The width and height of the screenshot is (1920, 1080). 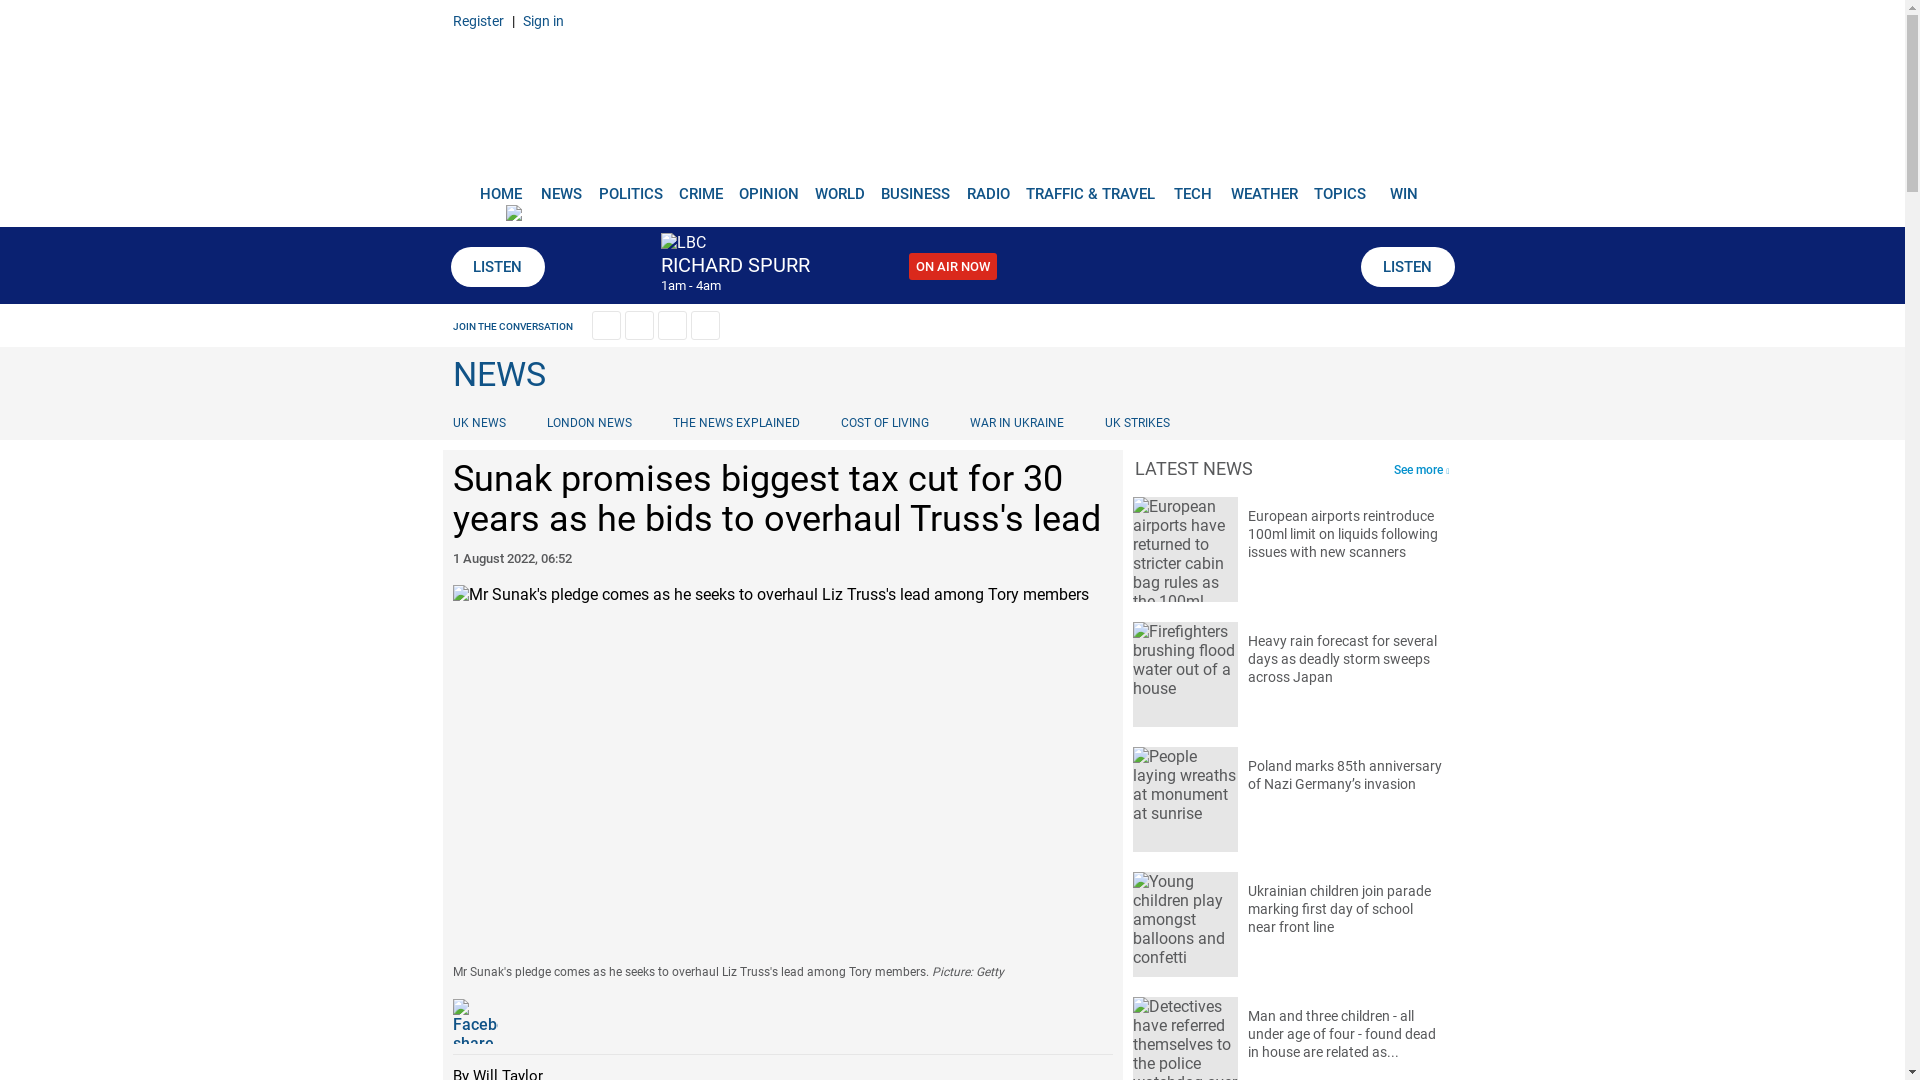 I want to click on Register, so click(x=477, y=20).